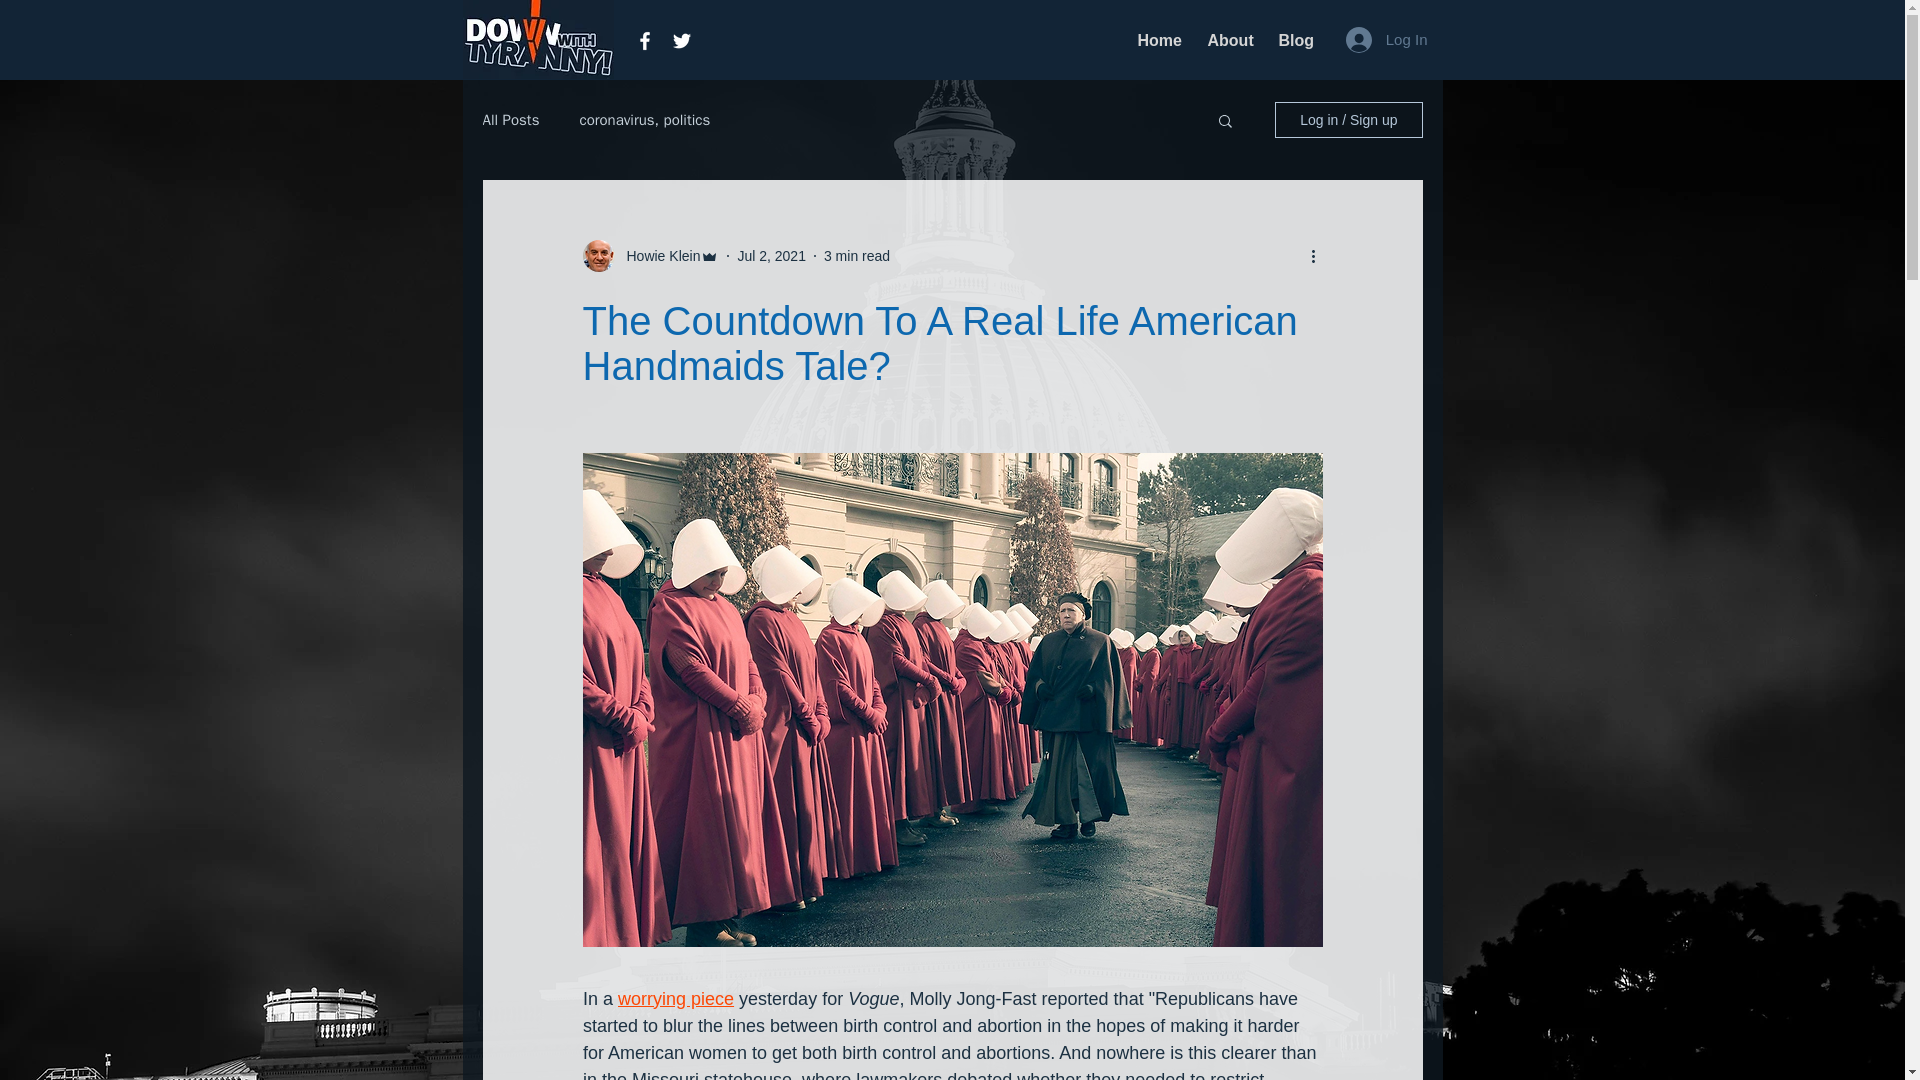  I want to click on Home, so click(1156, 40).